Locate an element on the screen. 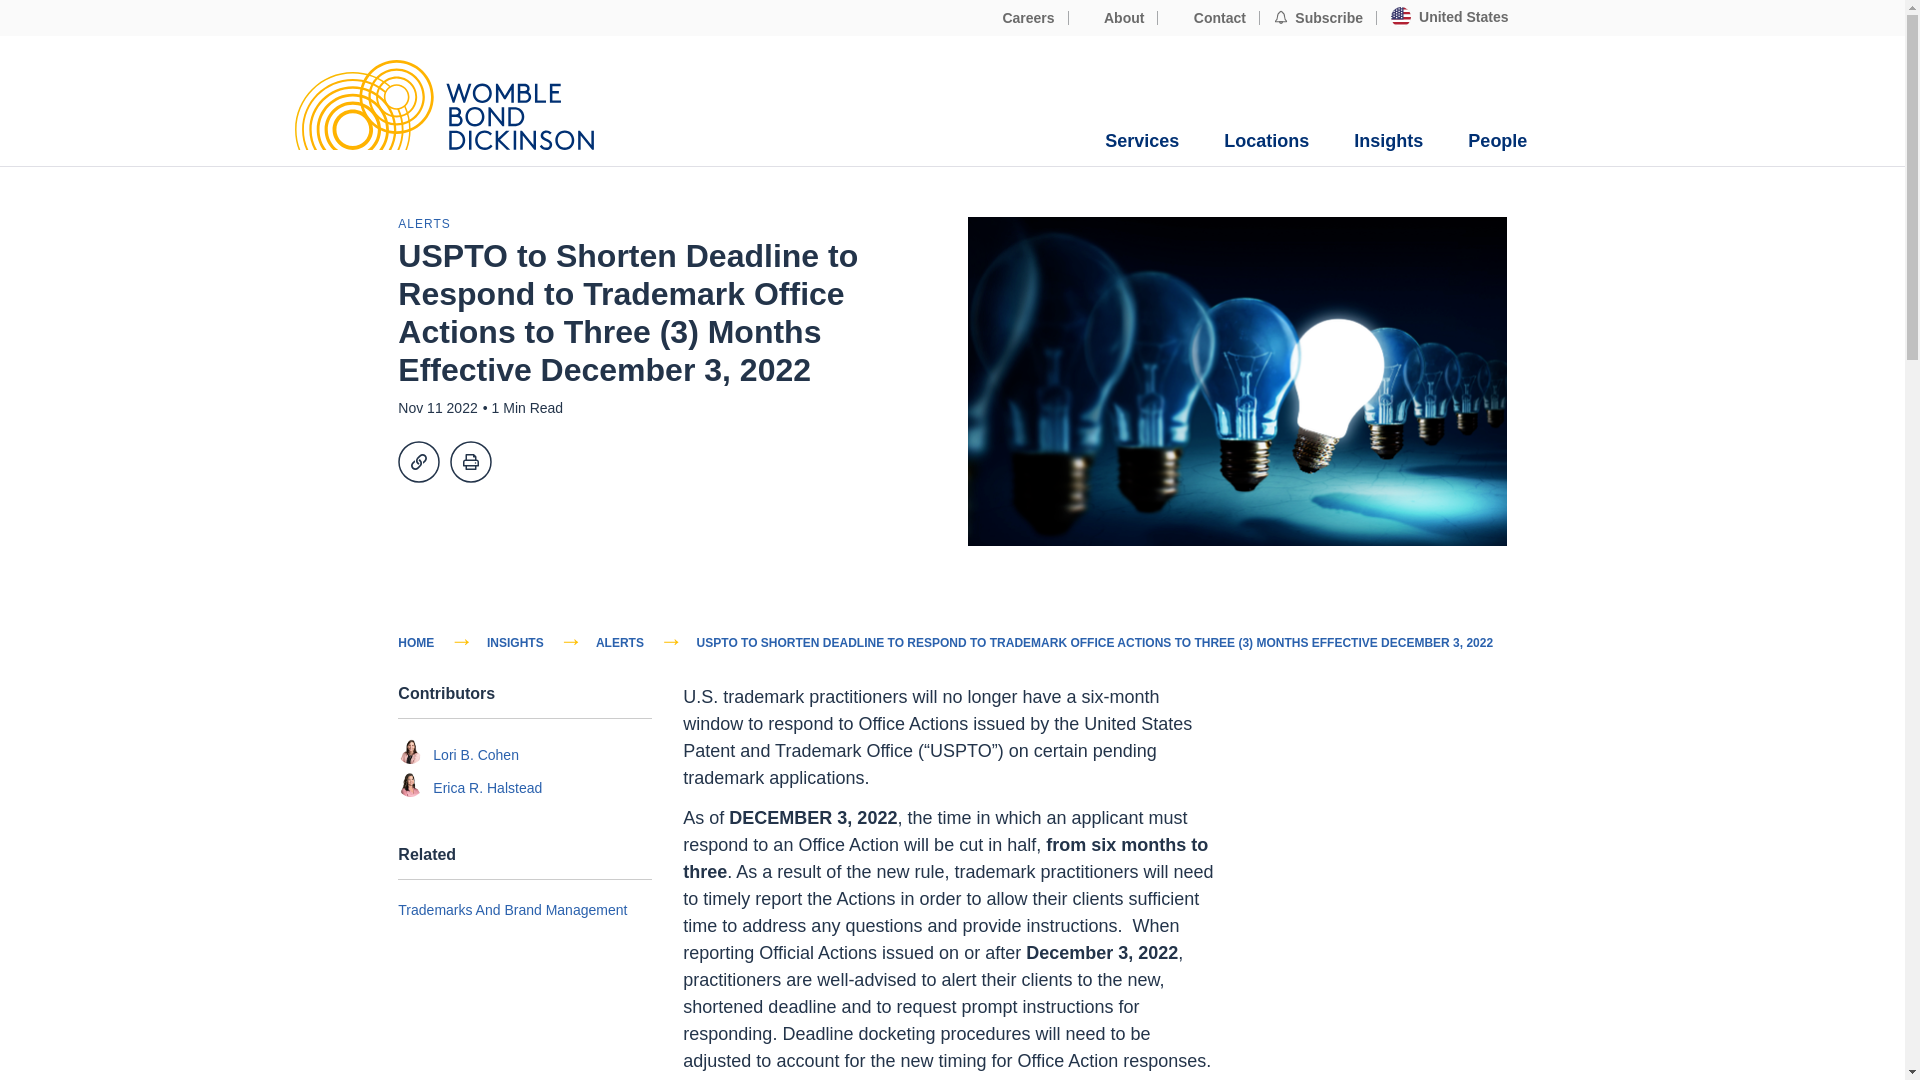 The width and height of the screenshot is (1920, 1080). Contact is located at coordinates (1208, 18).